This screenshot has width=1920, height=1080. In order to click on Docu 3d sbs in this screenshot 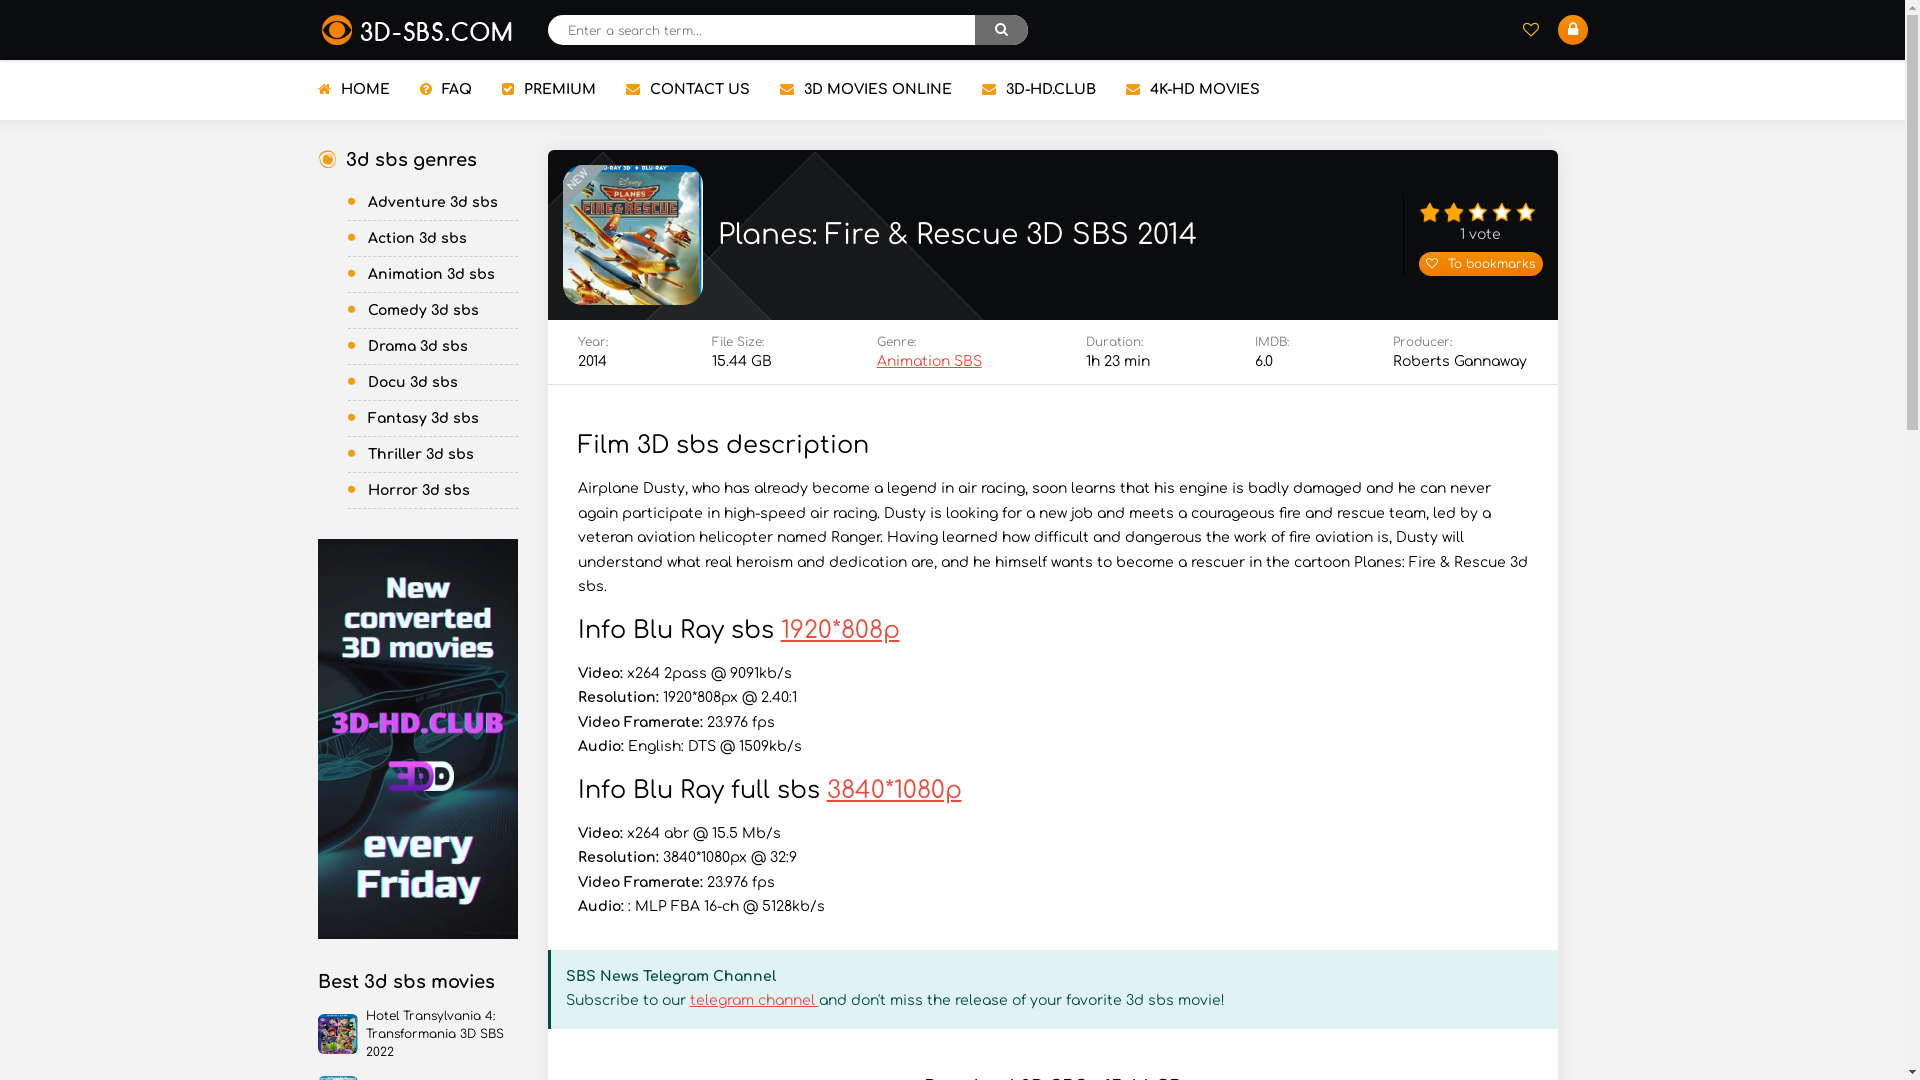, I will do `click(433, 383)`.